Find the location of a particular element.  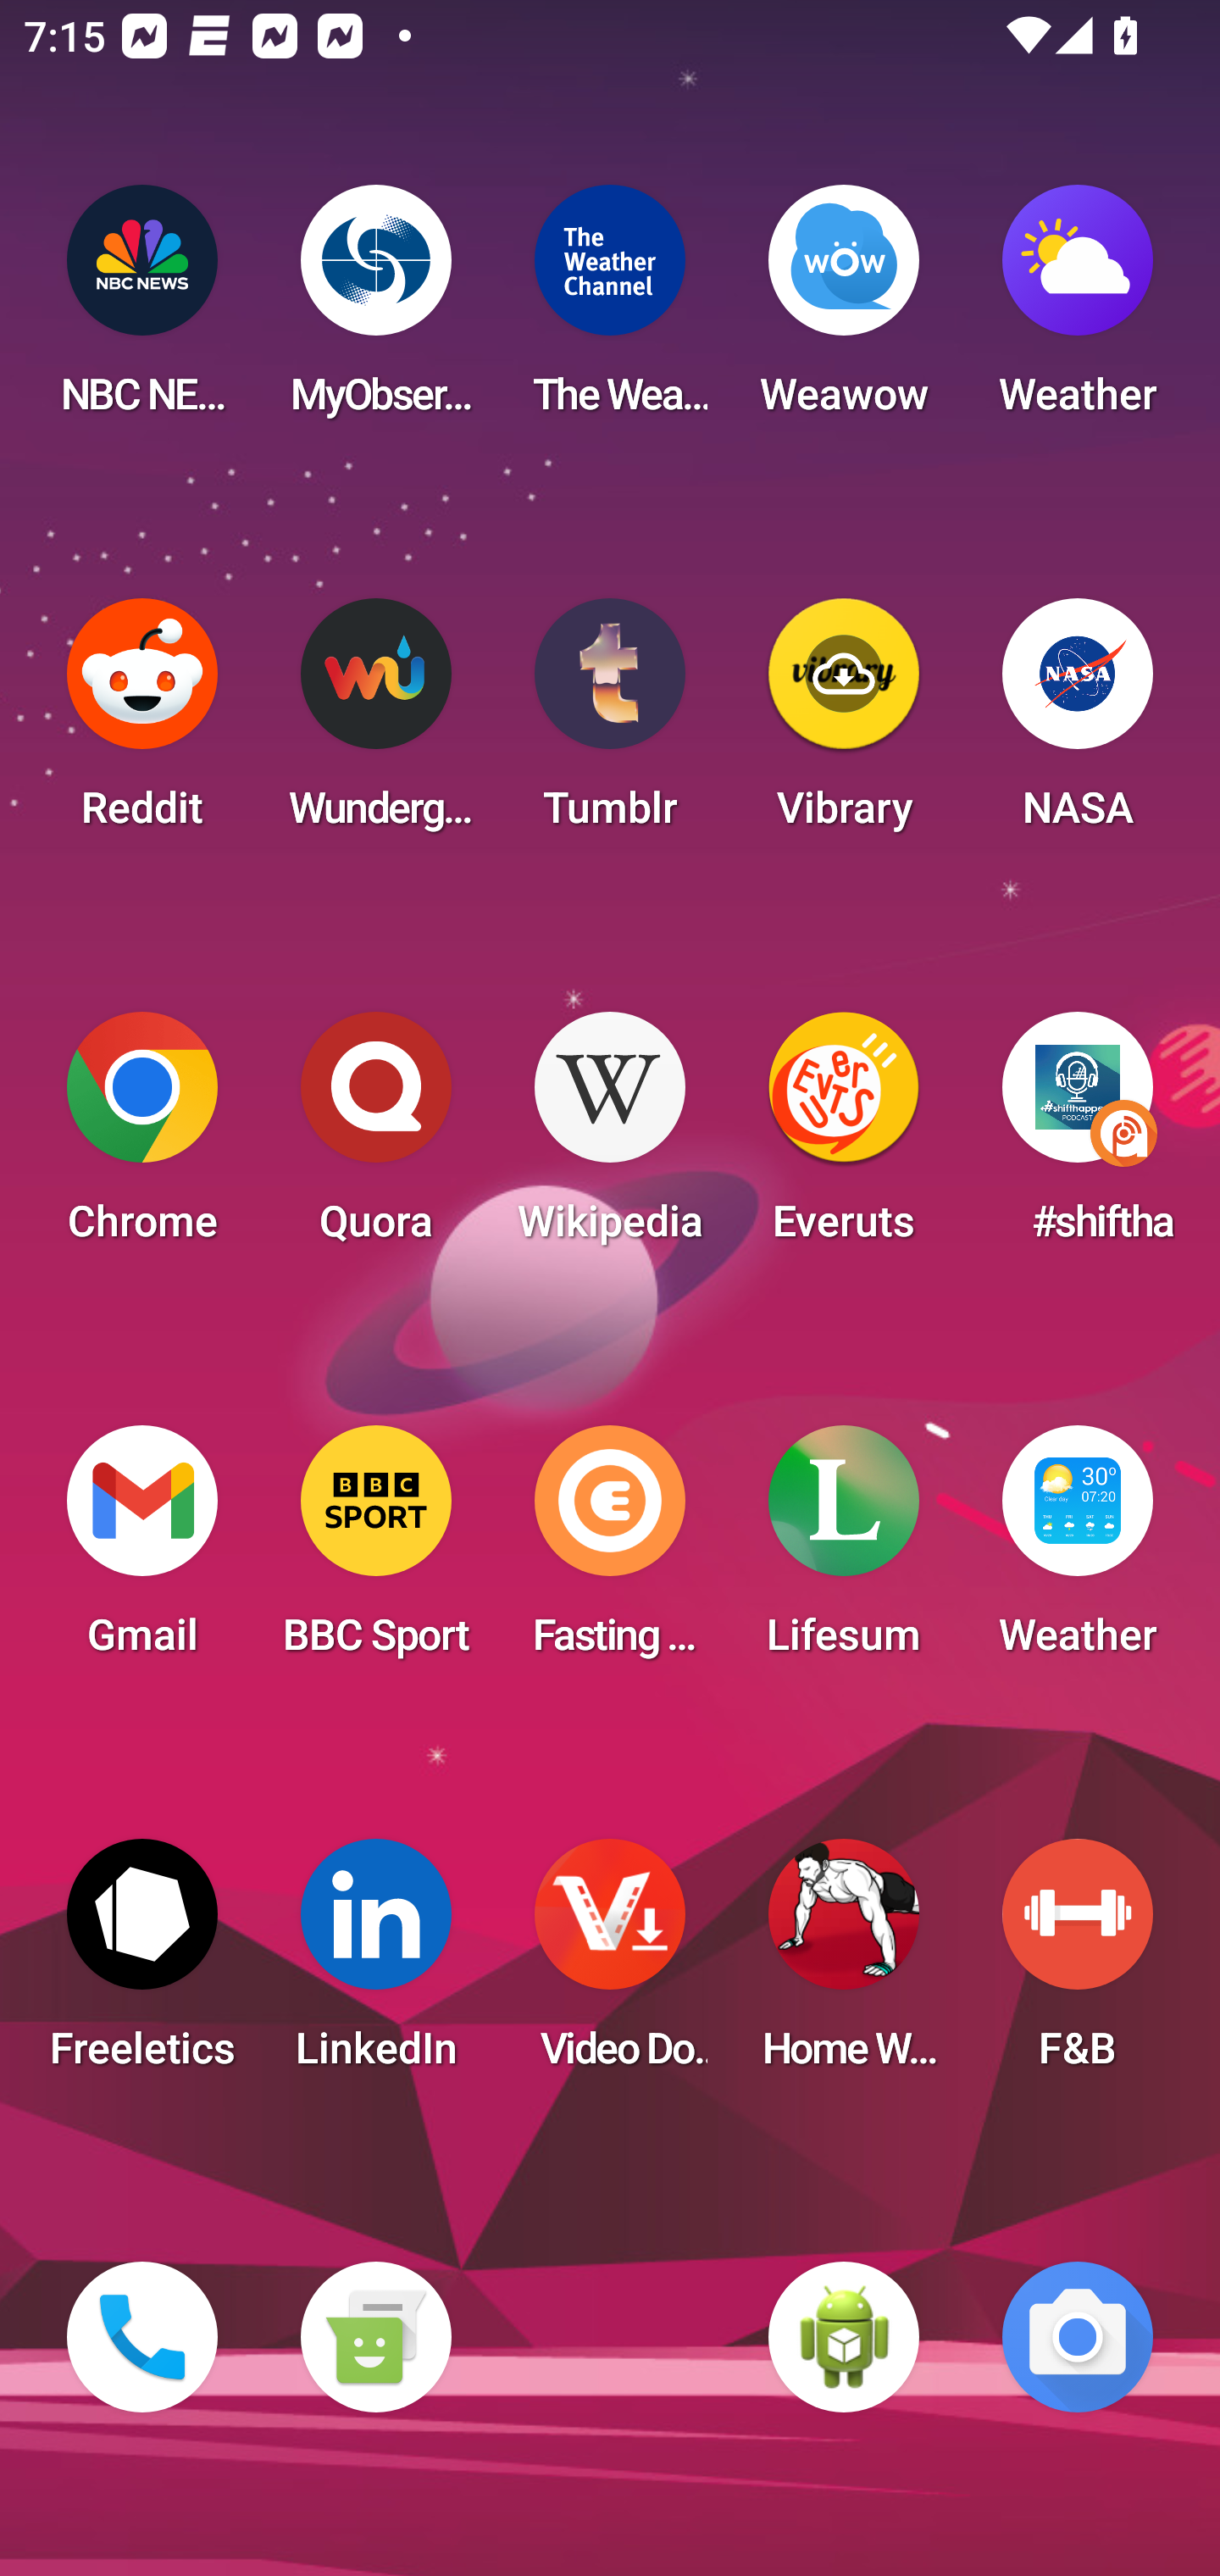

Messaging is located at coordinates (375, 2337).